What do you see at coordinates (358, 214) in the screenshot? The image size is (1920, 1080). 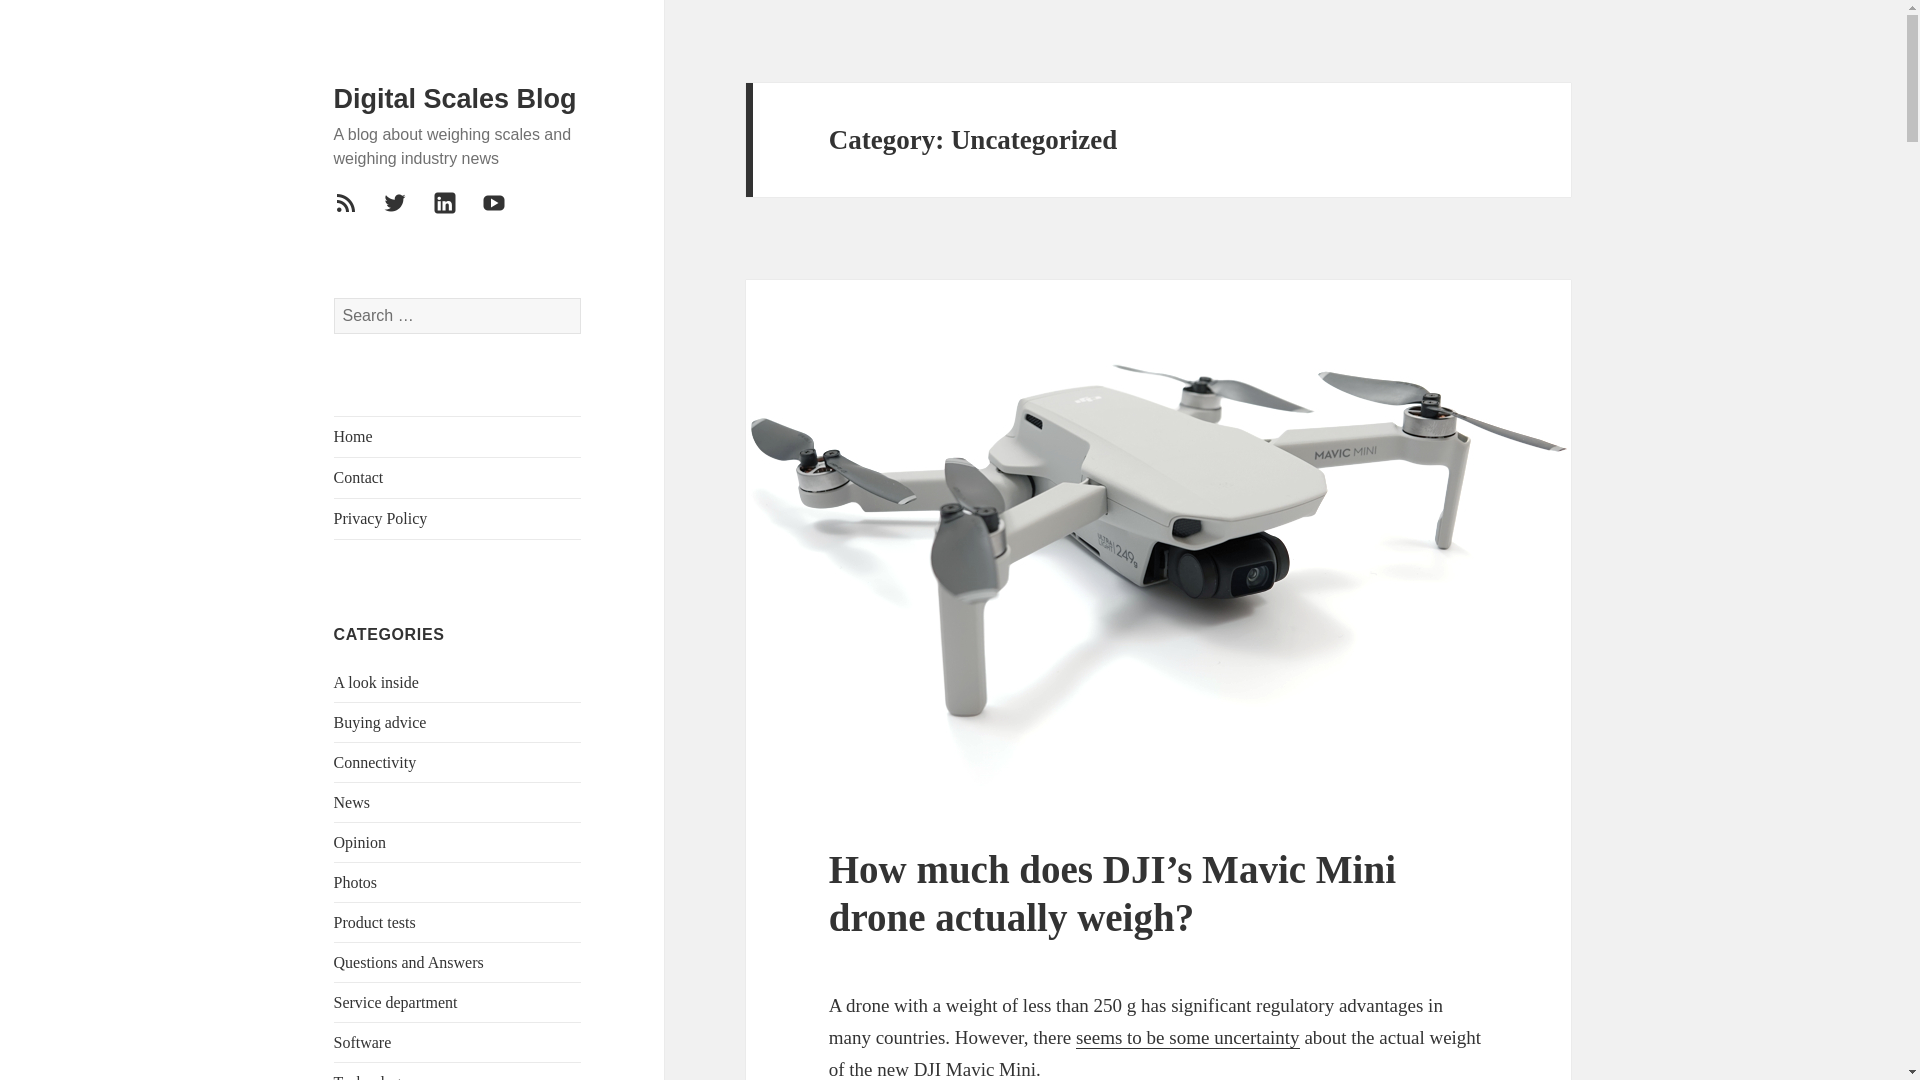 I see `RSS Feed` at bounding box center [358, 214].